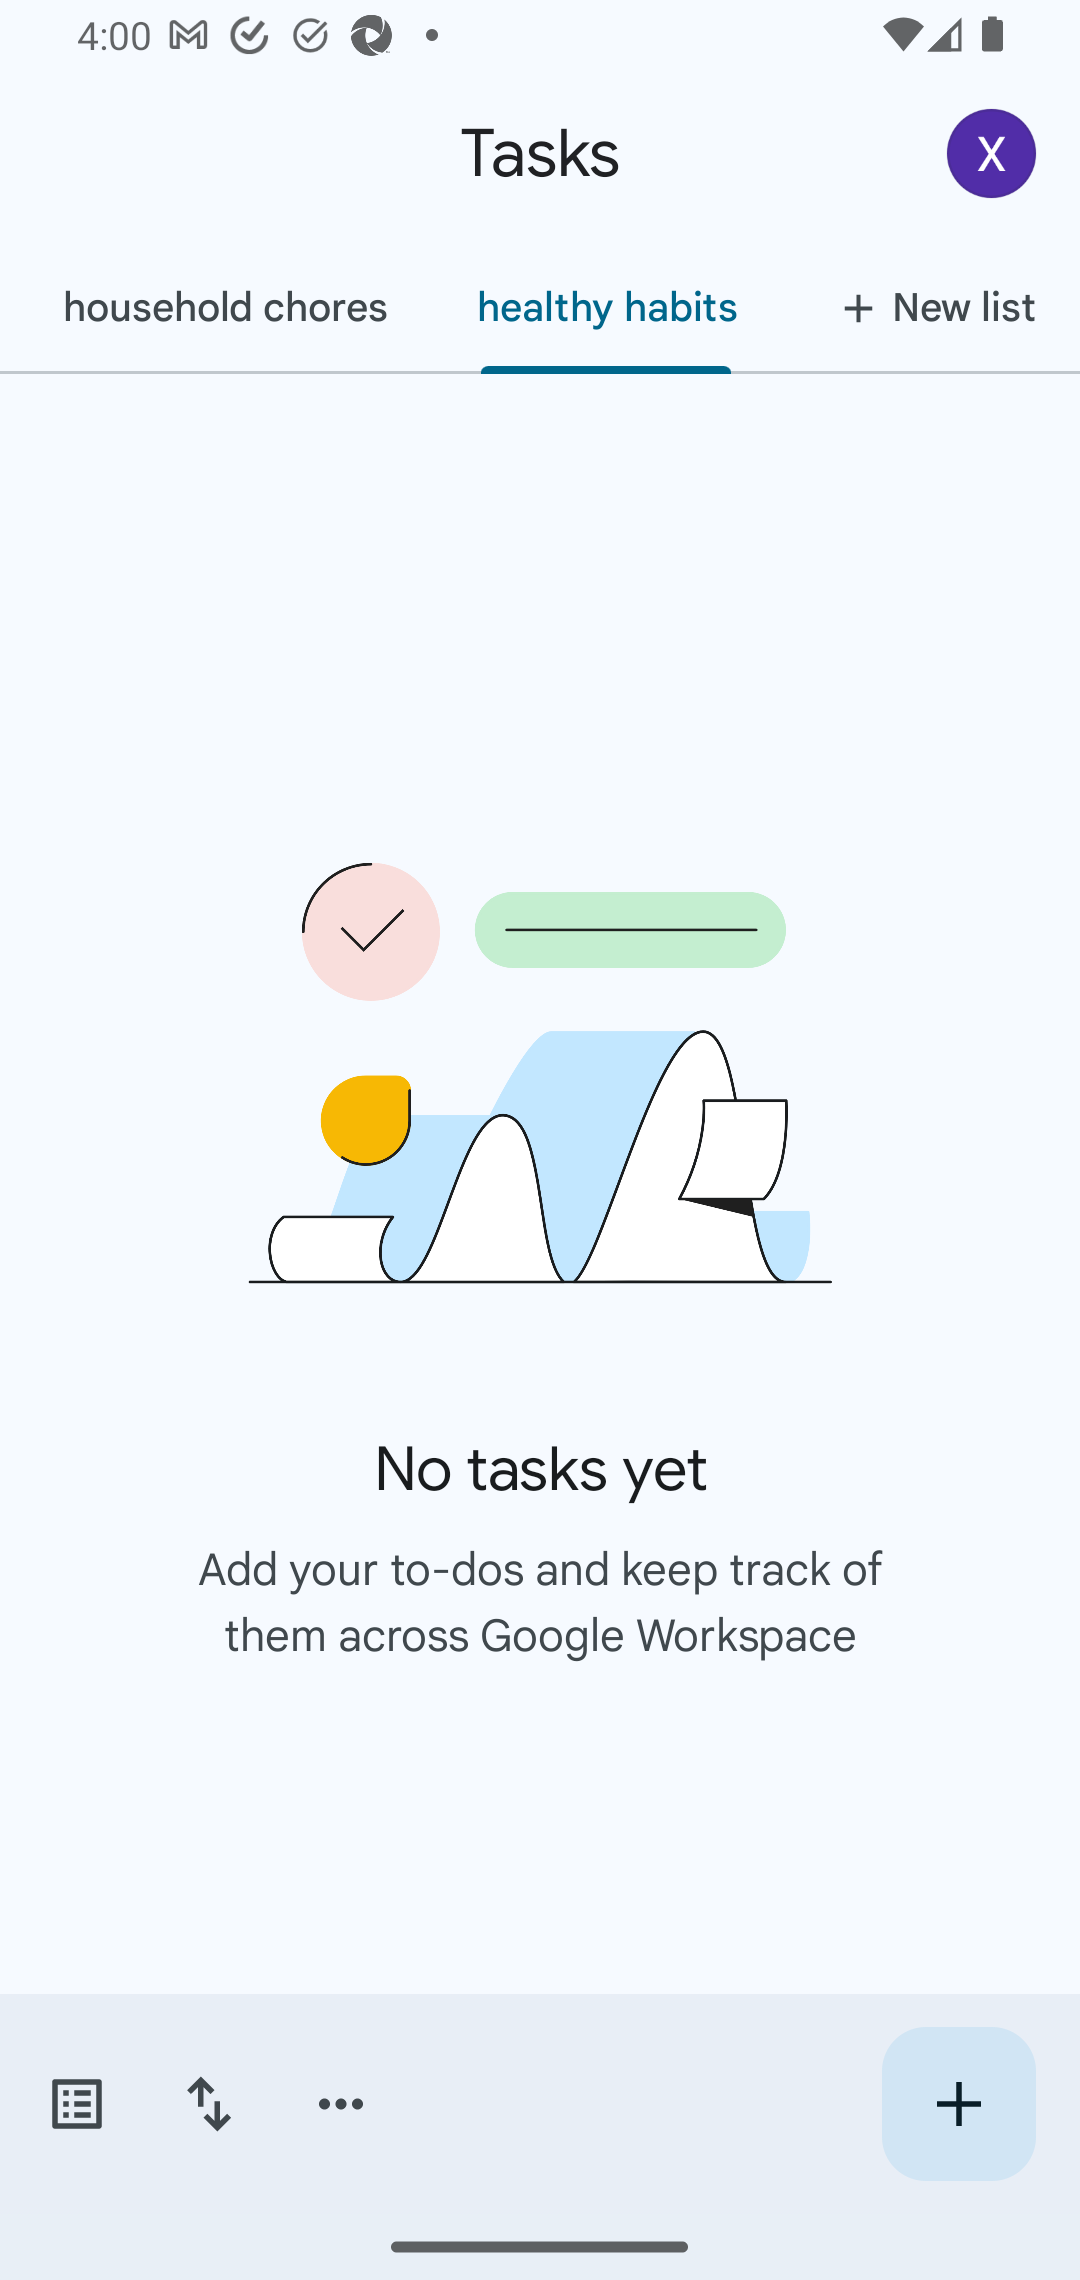  Describe the element at coordinates (958, 2104) in the screenshot. I see `Create new task` at that location.